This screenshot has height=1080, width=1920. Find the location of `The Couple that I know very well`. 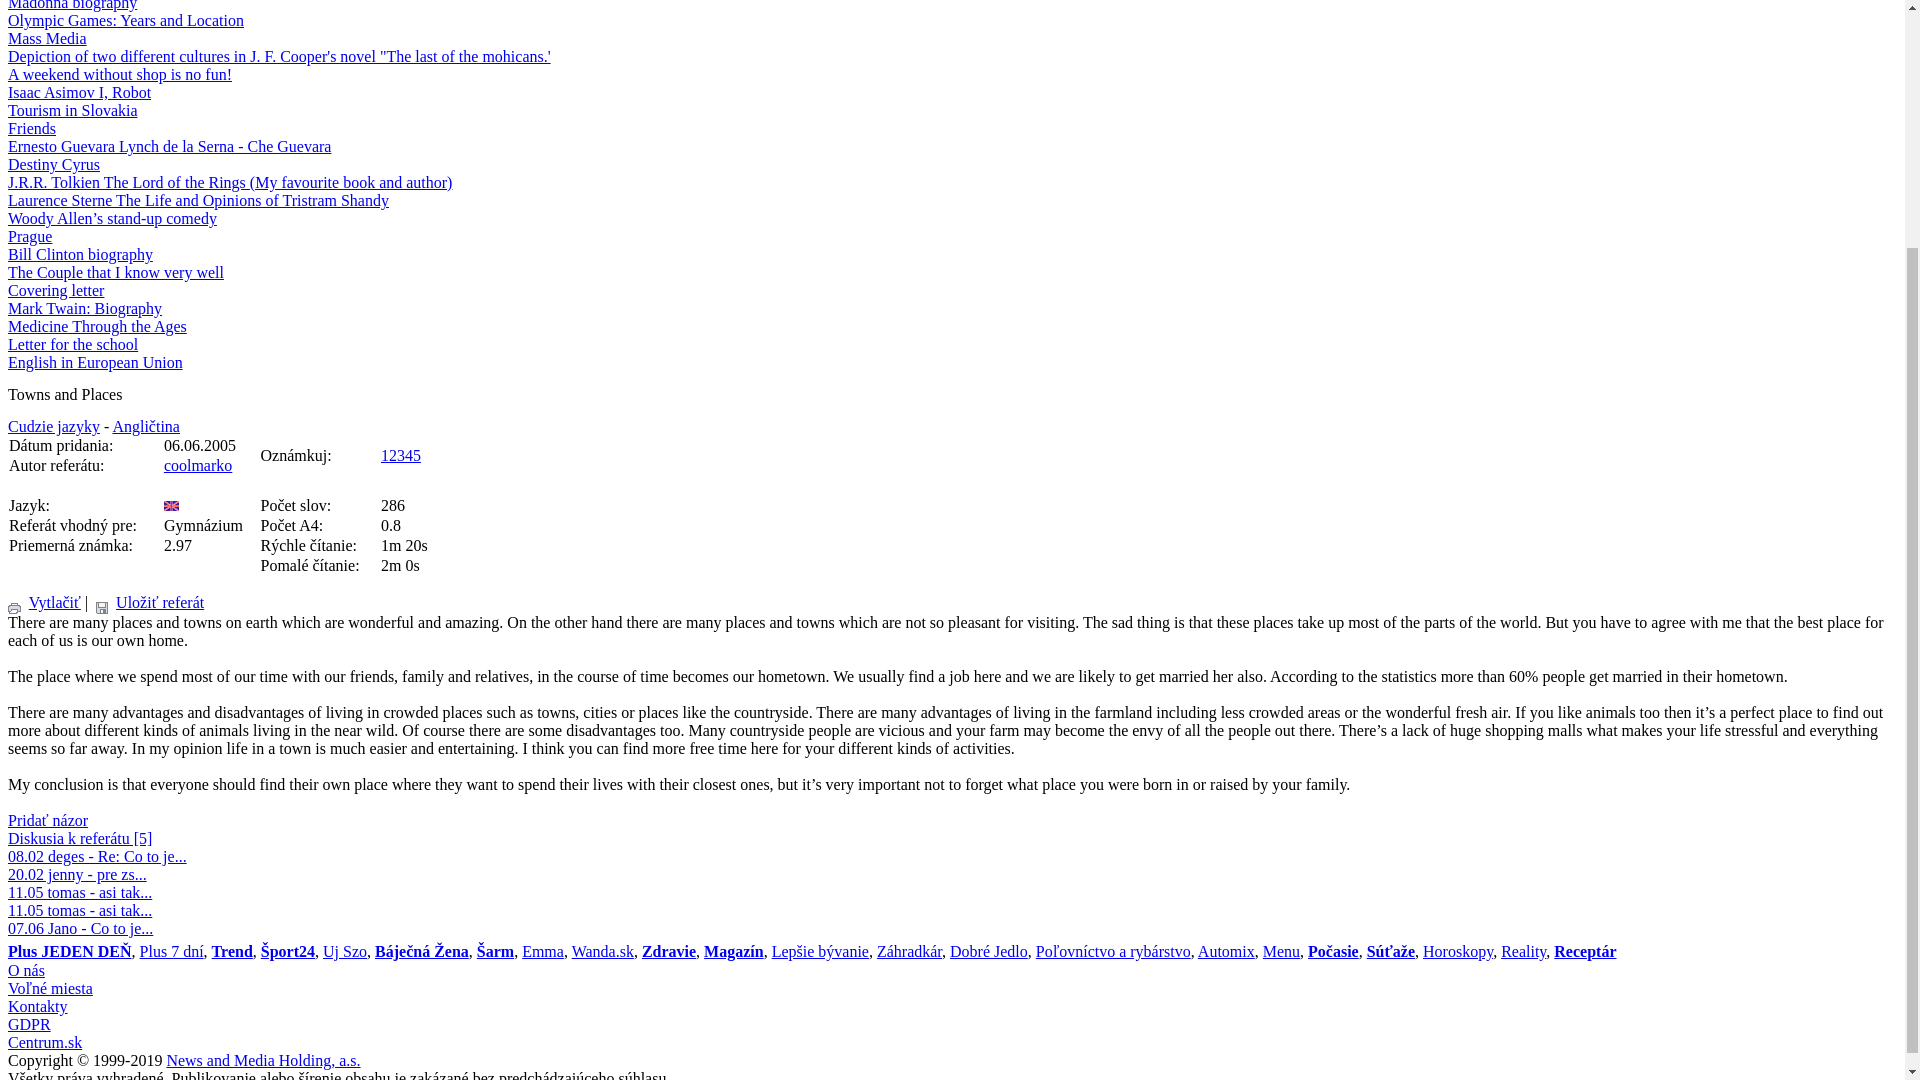

The Couple that I know very well is located at coordinates (116, 272).